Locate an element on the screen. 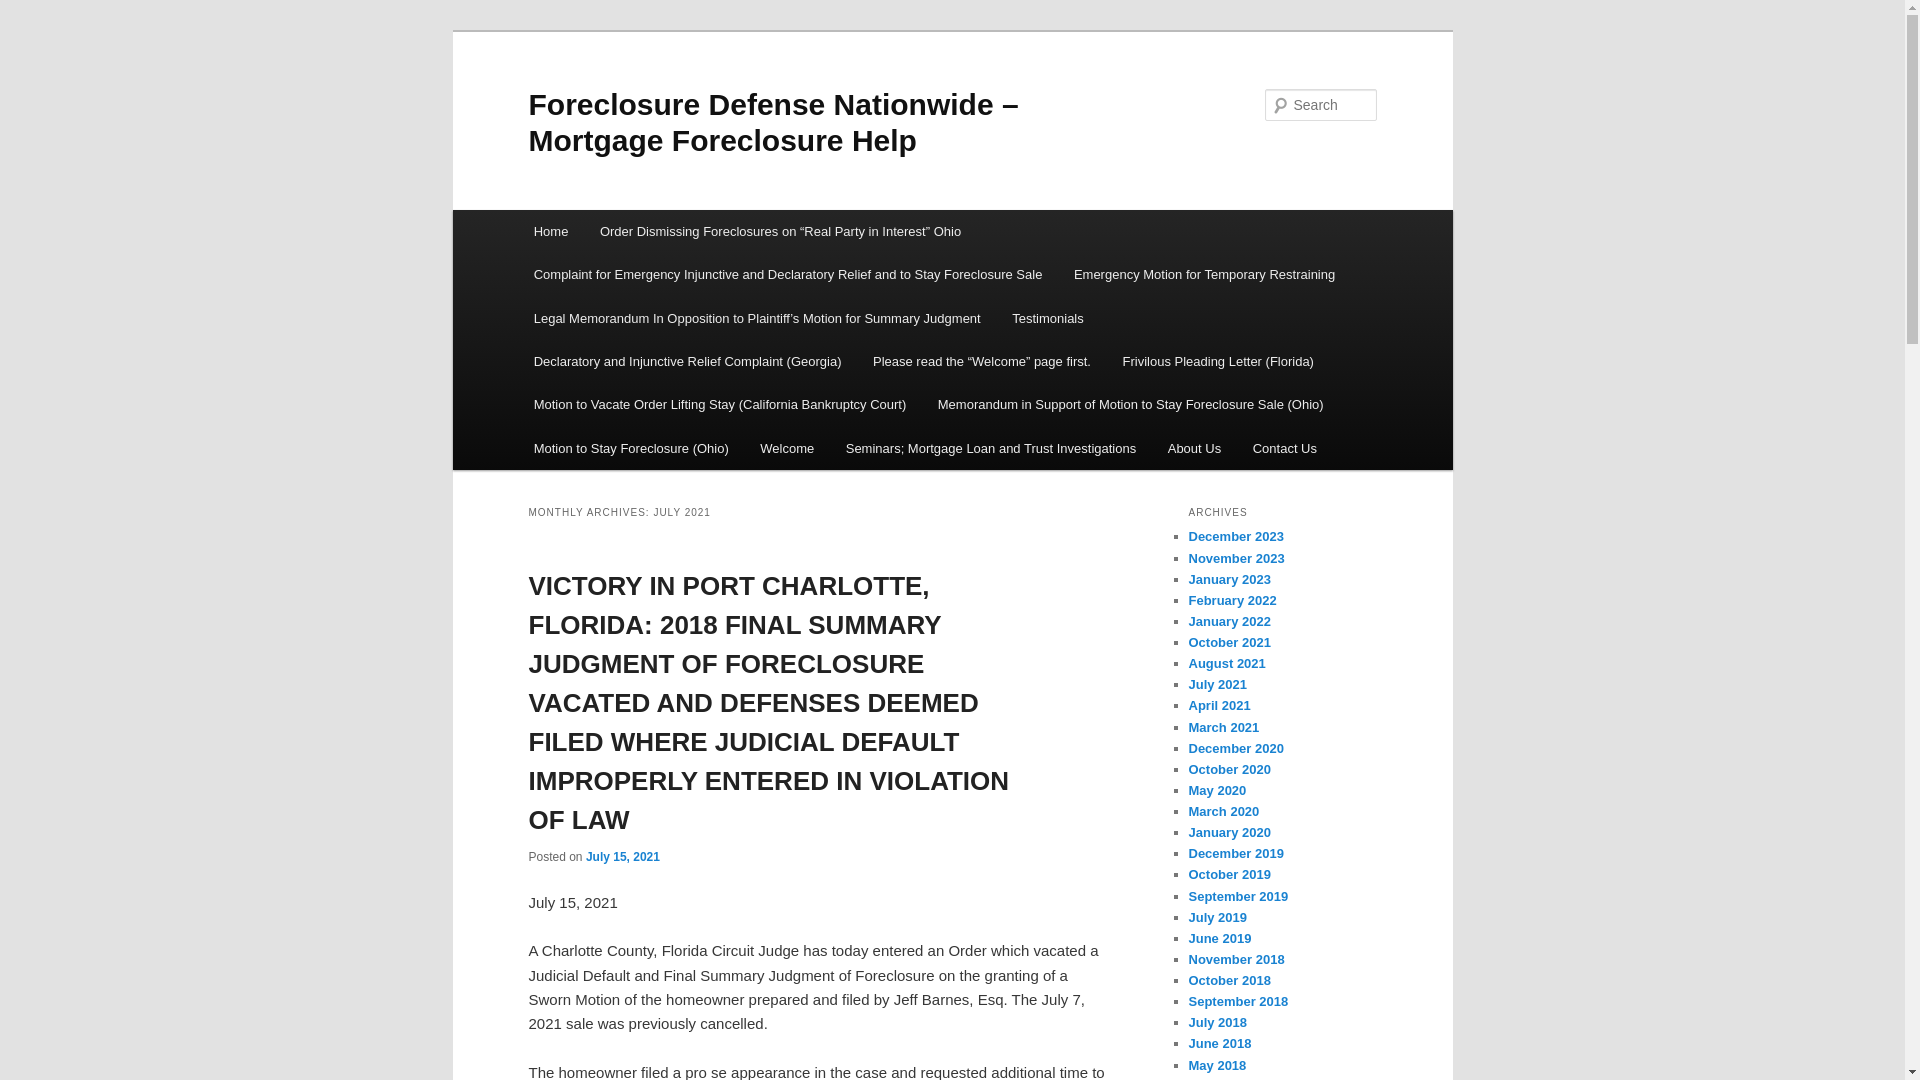  January 2022 is located at coordinates (1228, 621).